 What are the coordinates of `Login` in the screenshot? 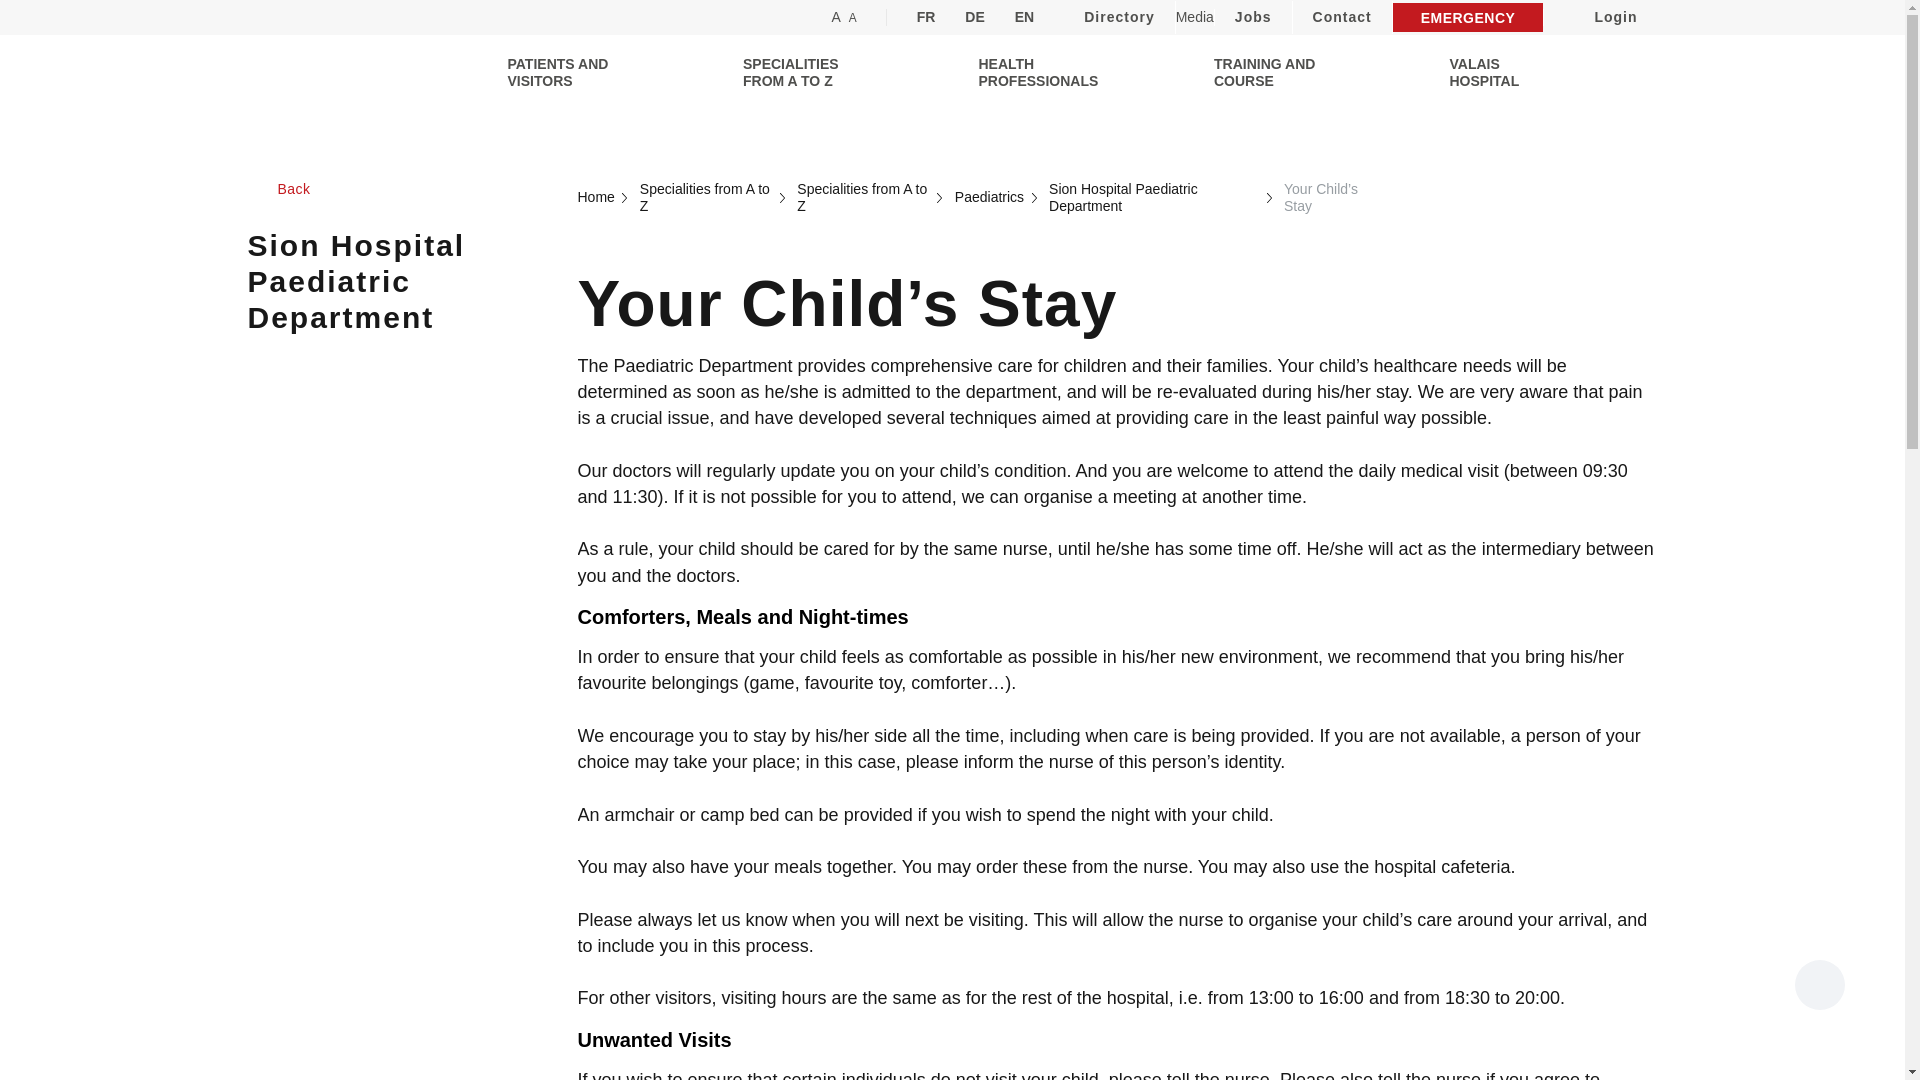 It's located at (1600, 17).